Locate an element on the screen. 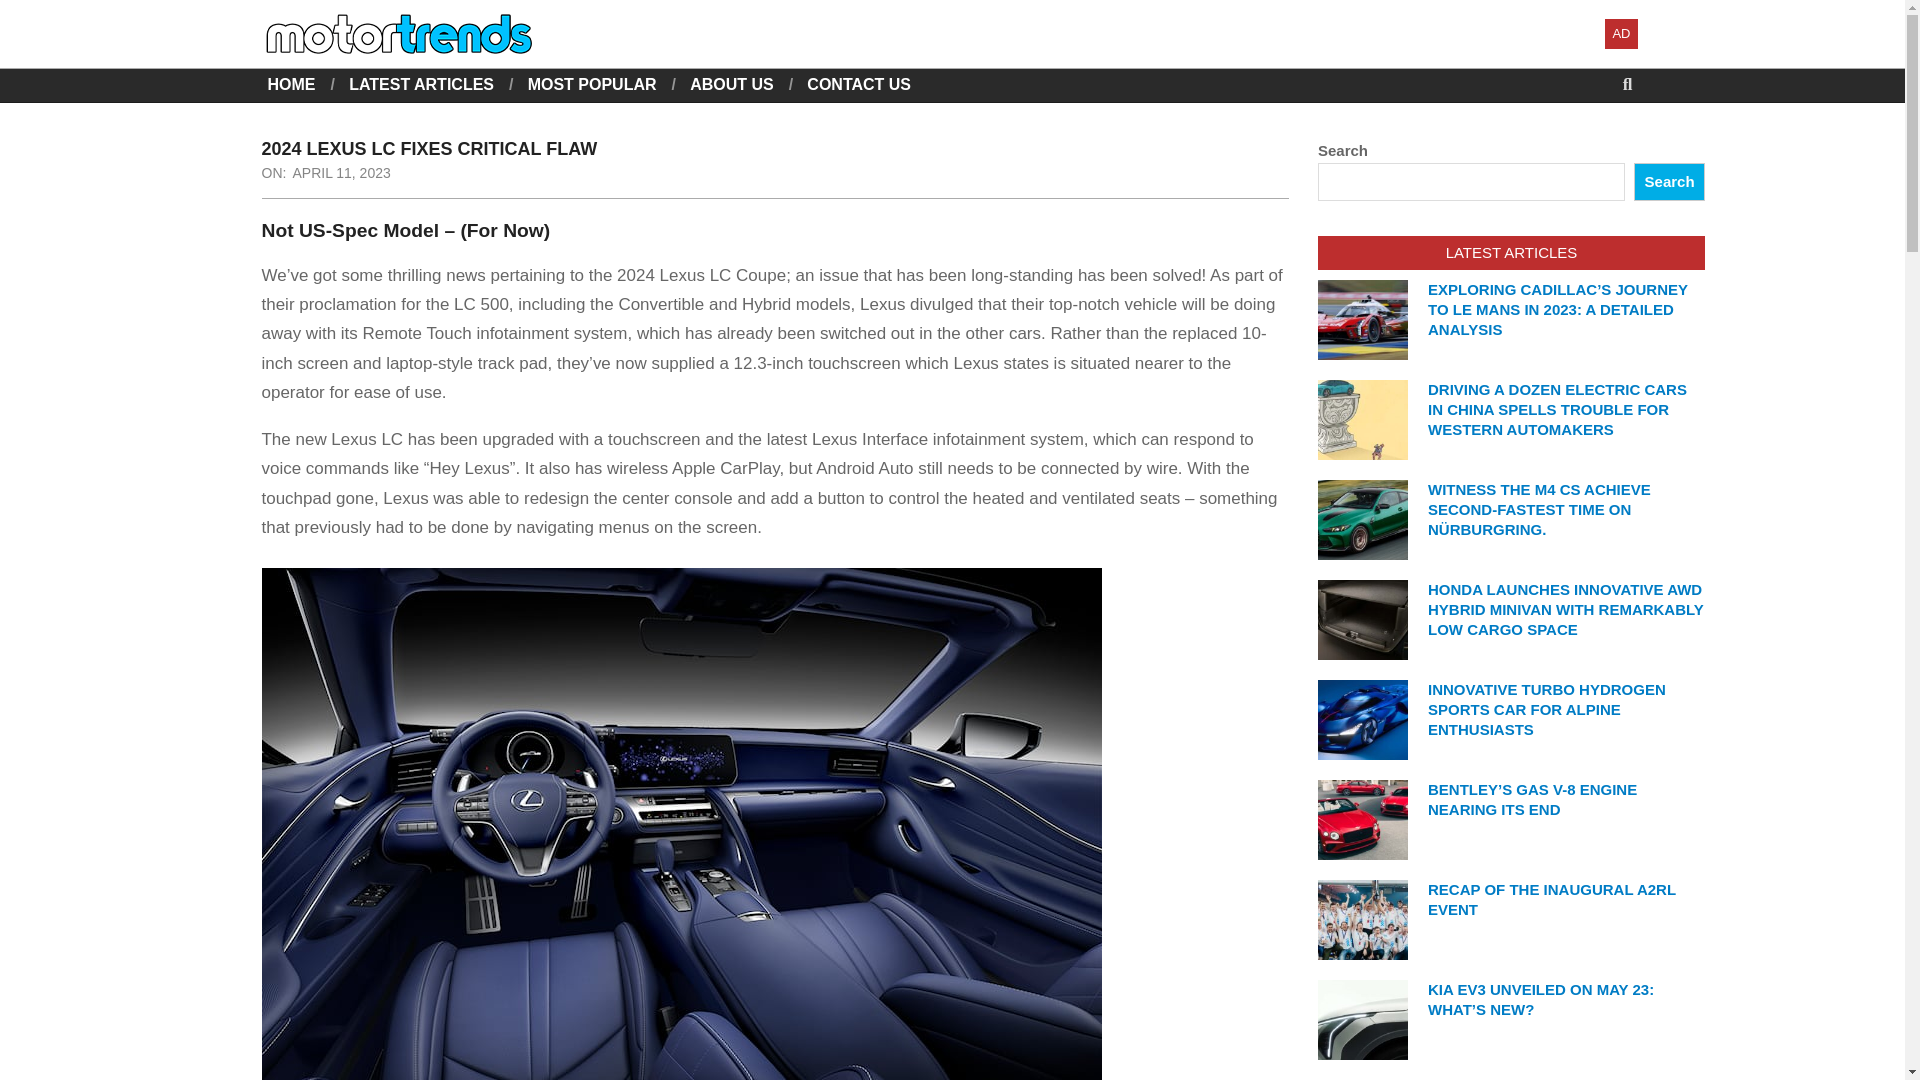 This screenshot has width=1920, height=1080. ABOUT US is located at coordinates (731, 84).